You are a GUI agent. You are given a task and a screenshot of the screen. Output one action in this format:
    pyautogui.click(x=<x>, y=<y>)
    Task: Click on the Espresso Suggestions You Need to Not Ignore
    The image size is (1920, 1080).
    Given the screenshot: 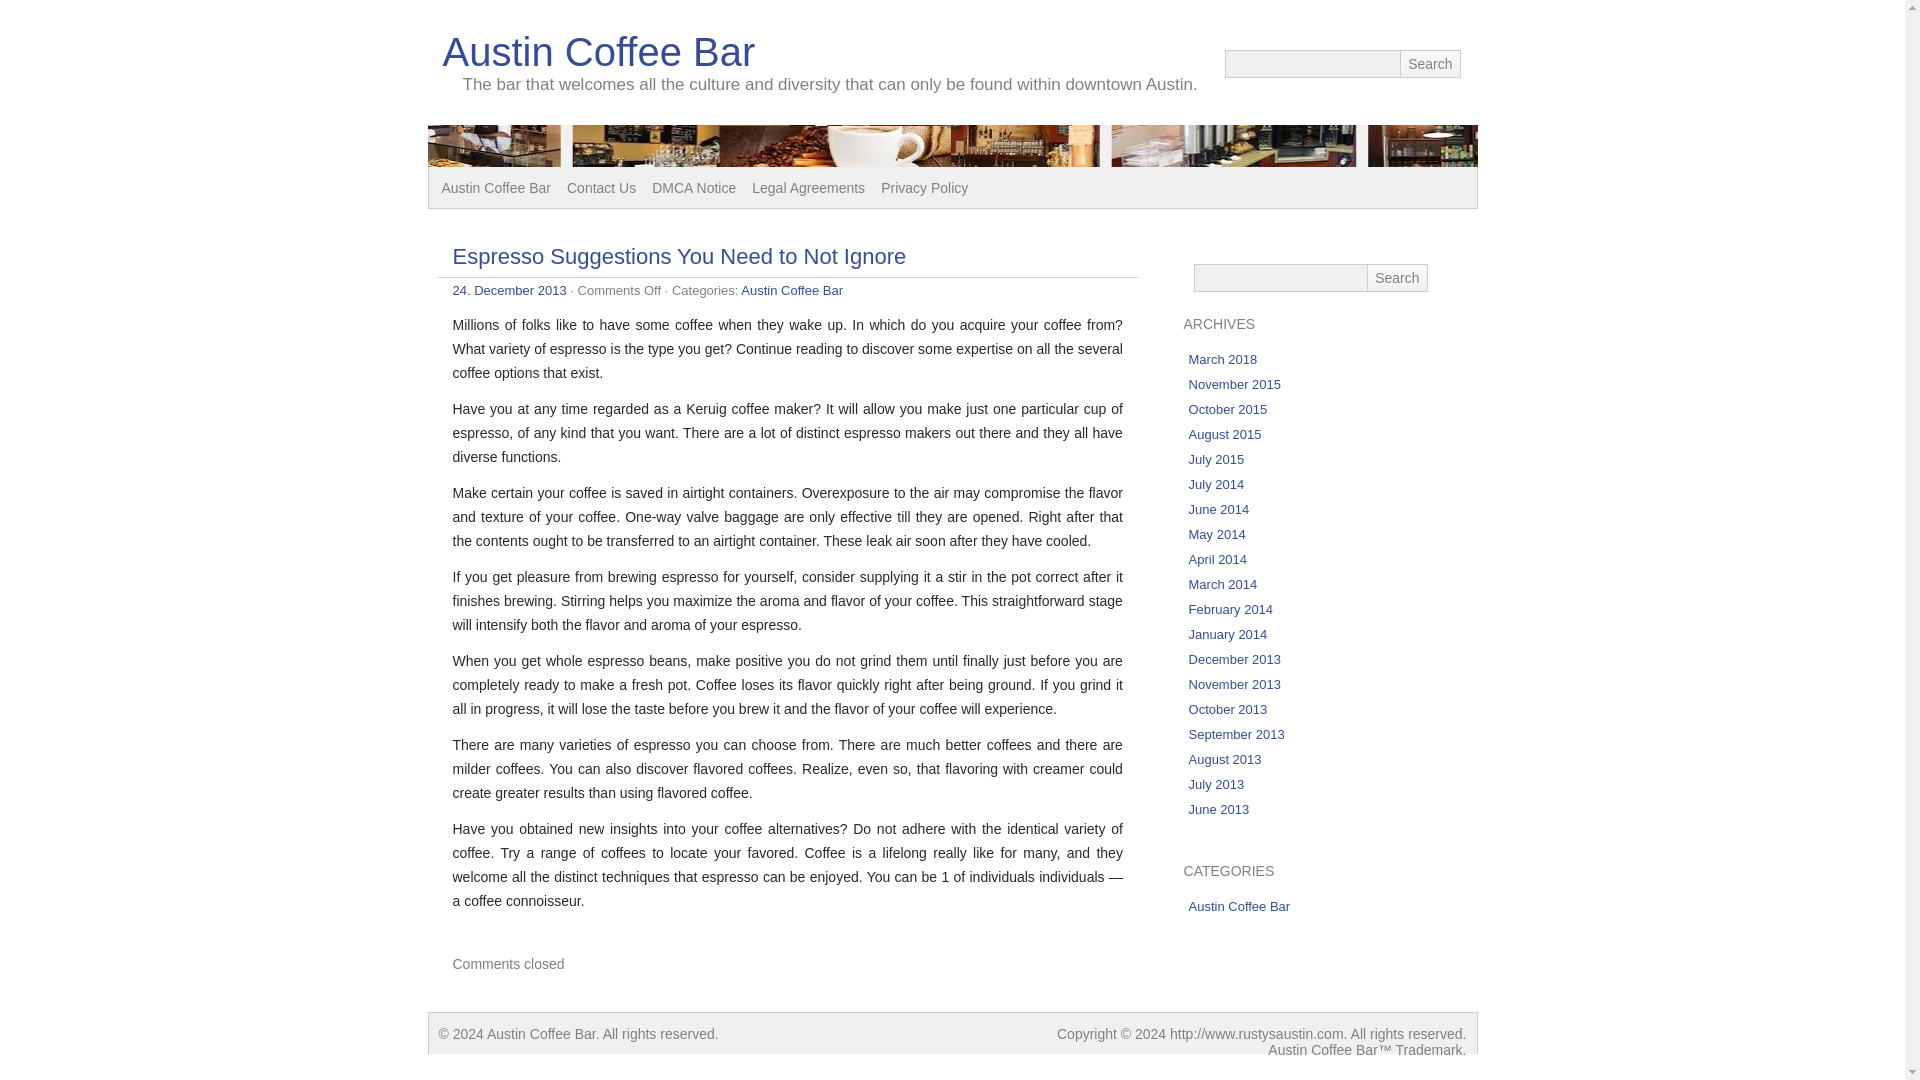 What is the action you would take?
    pyautogui.click(x=678, y=256)
    